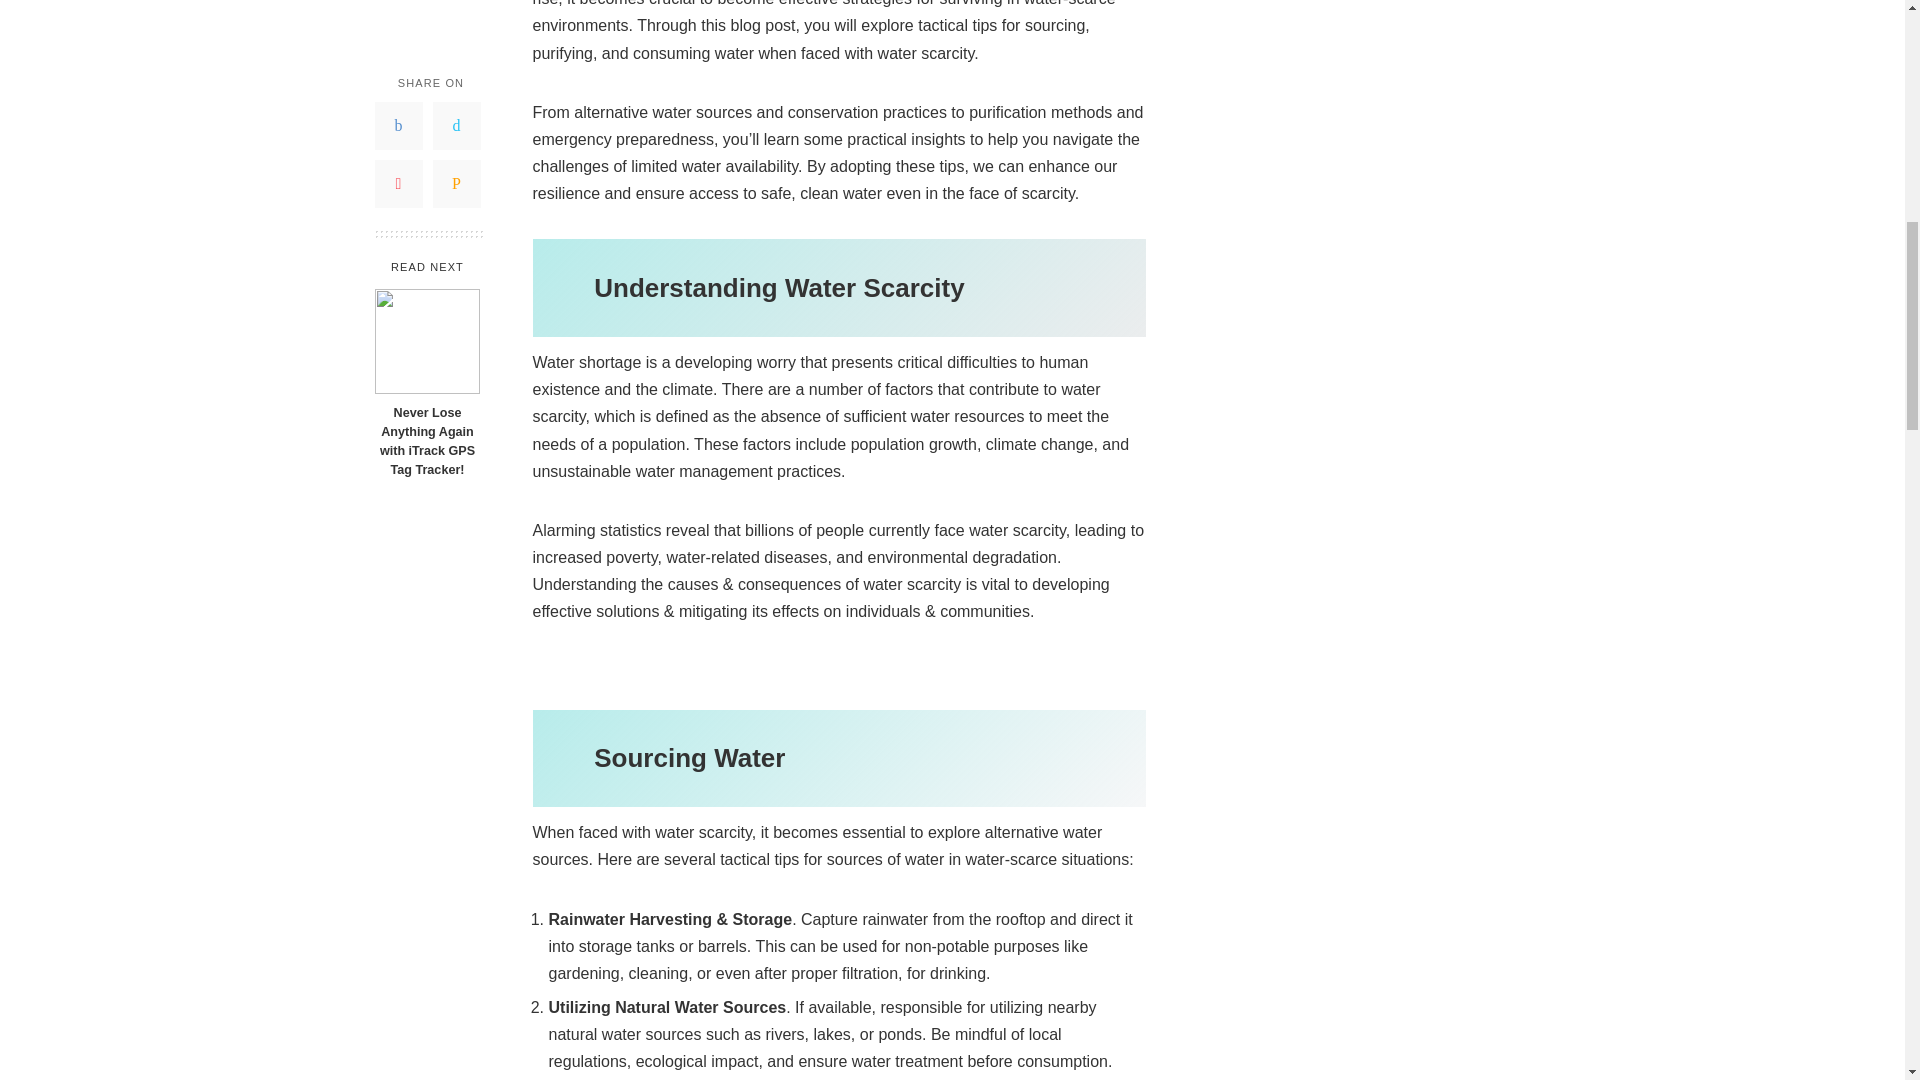 This screenshot has height=1080, width=1920. What do you see at coordinates (398, 40) in the screenshot?
I see `Pinterest` at bounding box center [398, 40].